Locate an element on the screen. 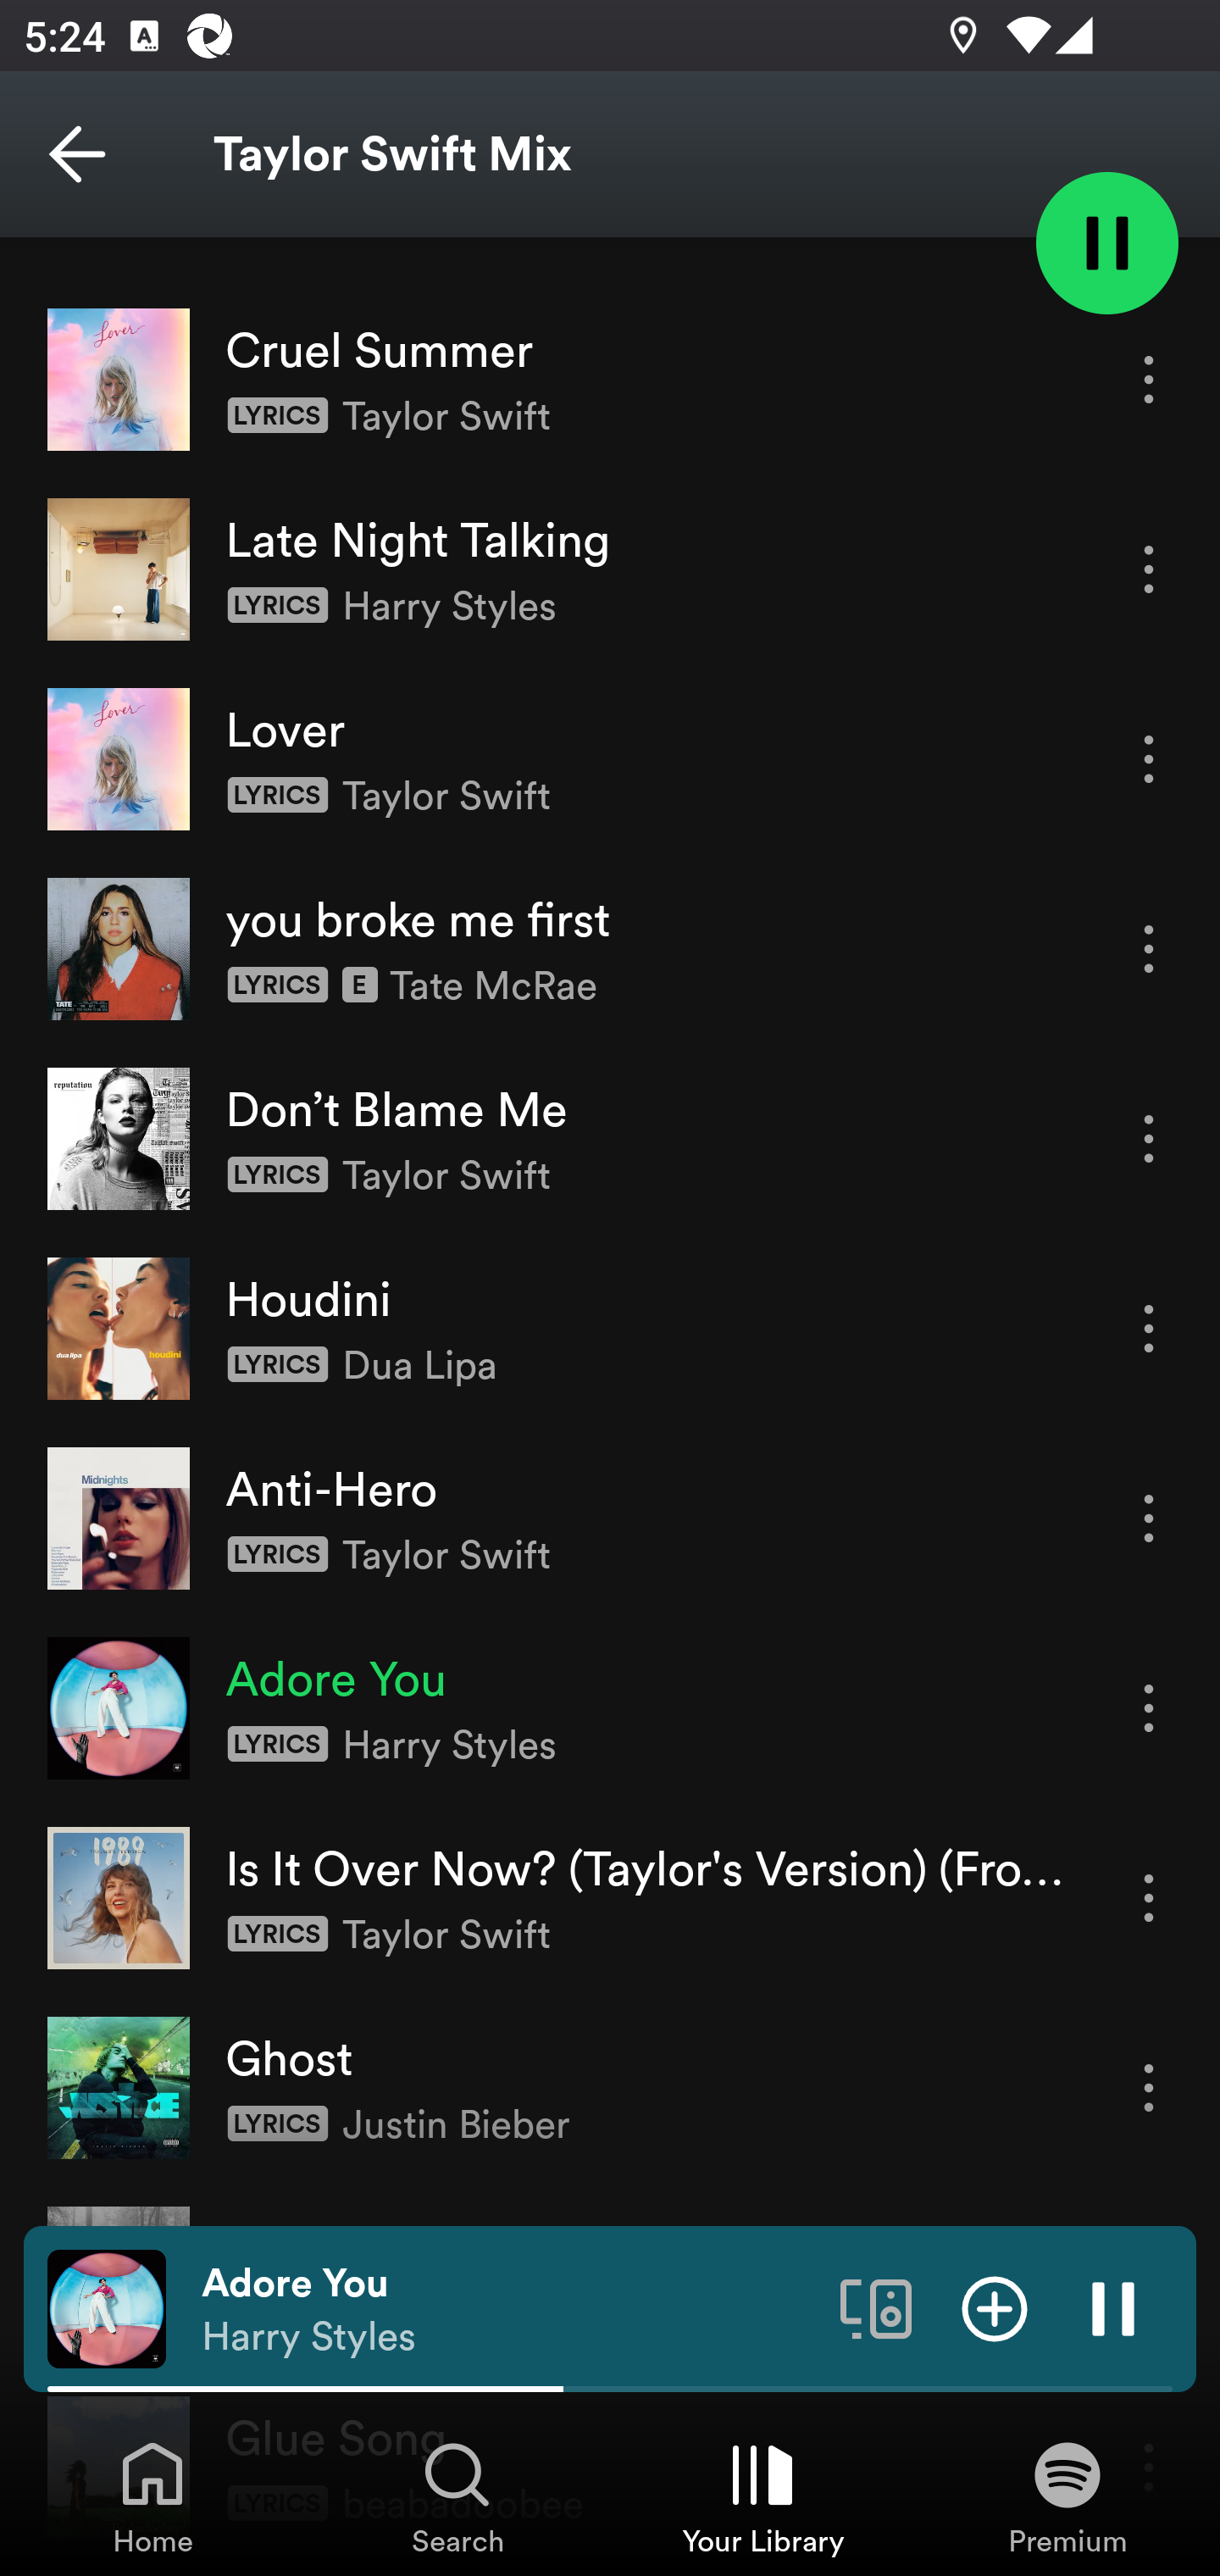 This screenshot has width=1220, height=2576. Add item is located at coordinates (995, 2307).